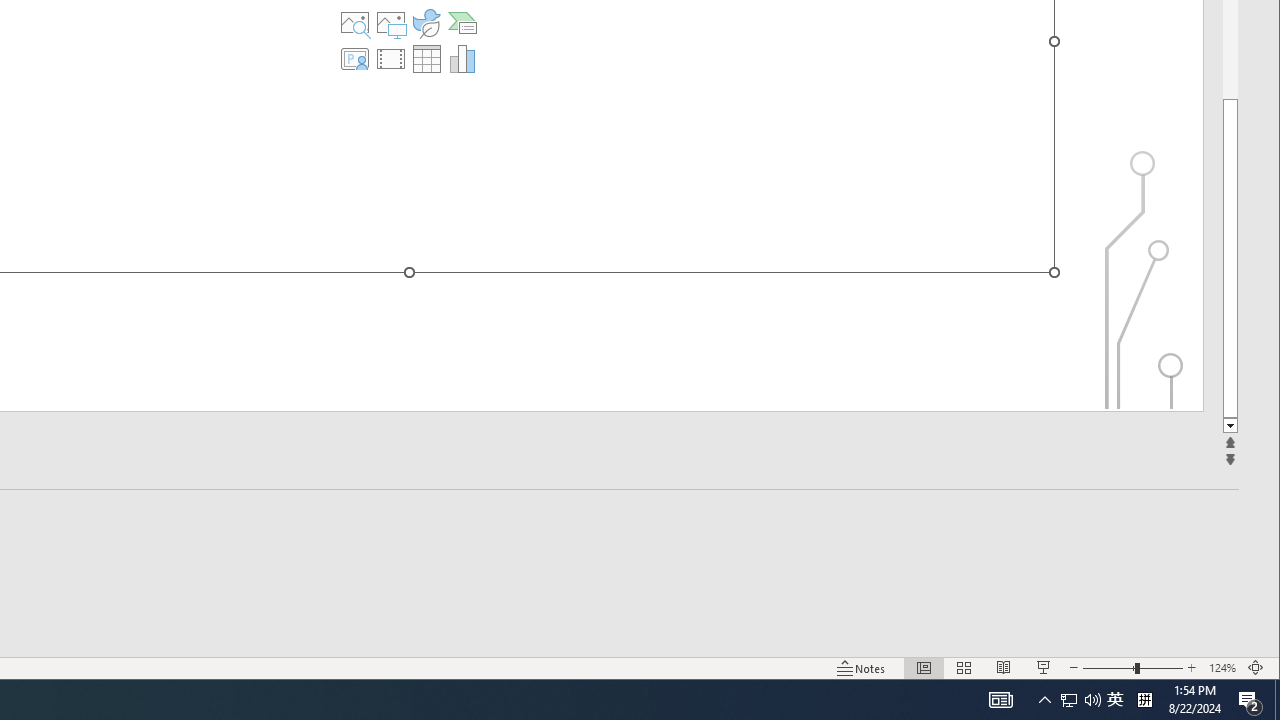  Describe the element at coordinates (355, 22) in the screenshot. I see `Stock Images` at that location.